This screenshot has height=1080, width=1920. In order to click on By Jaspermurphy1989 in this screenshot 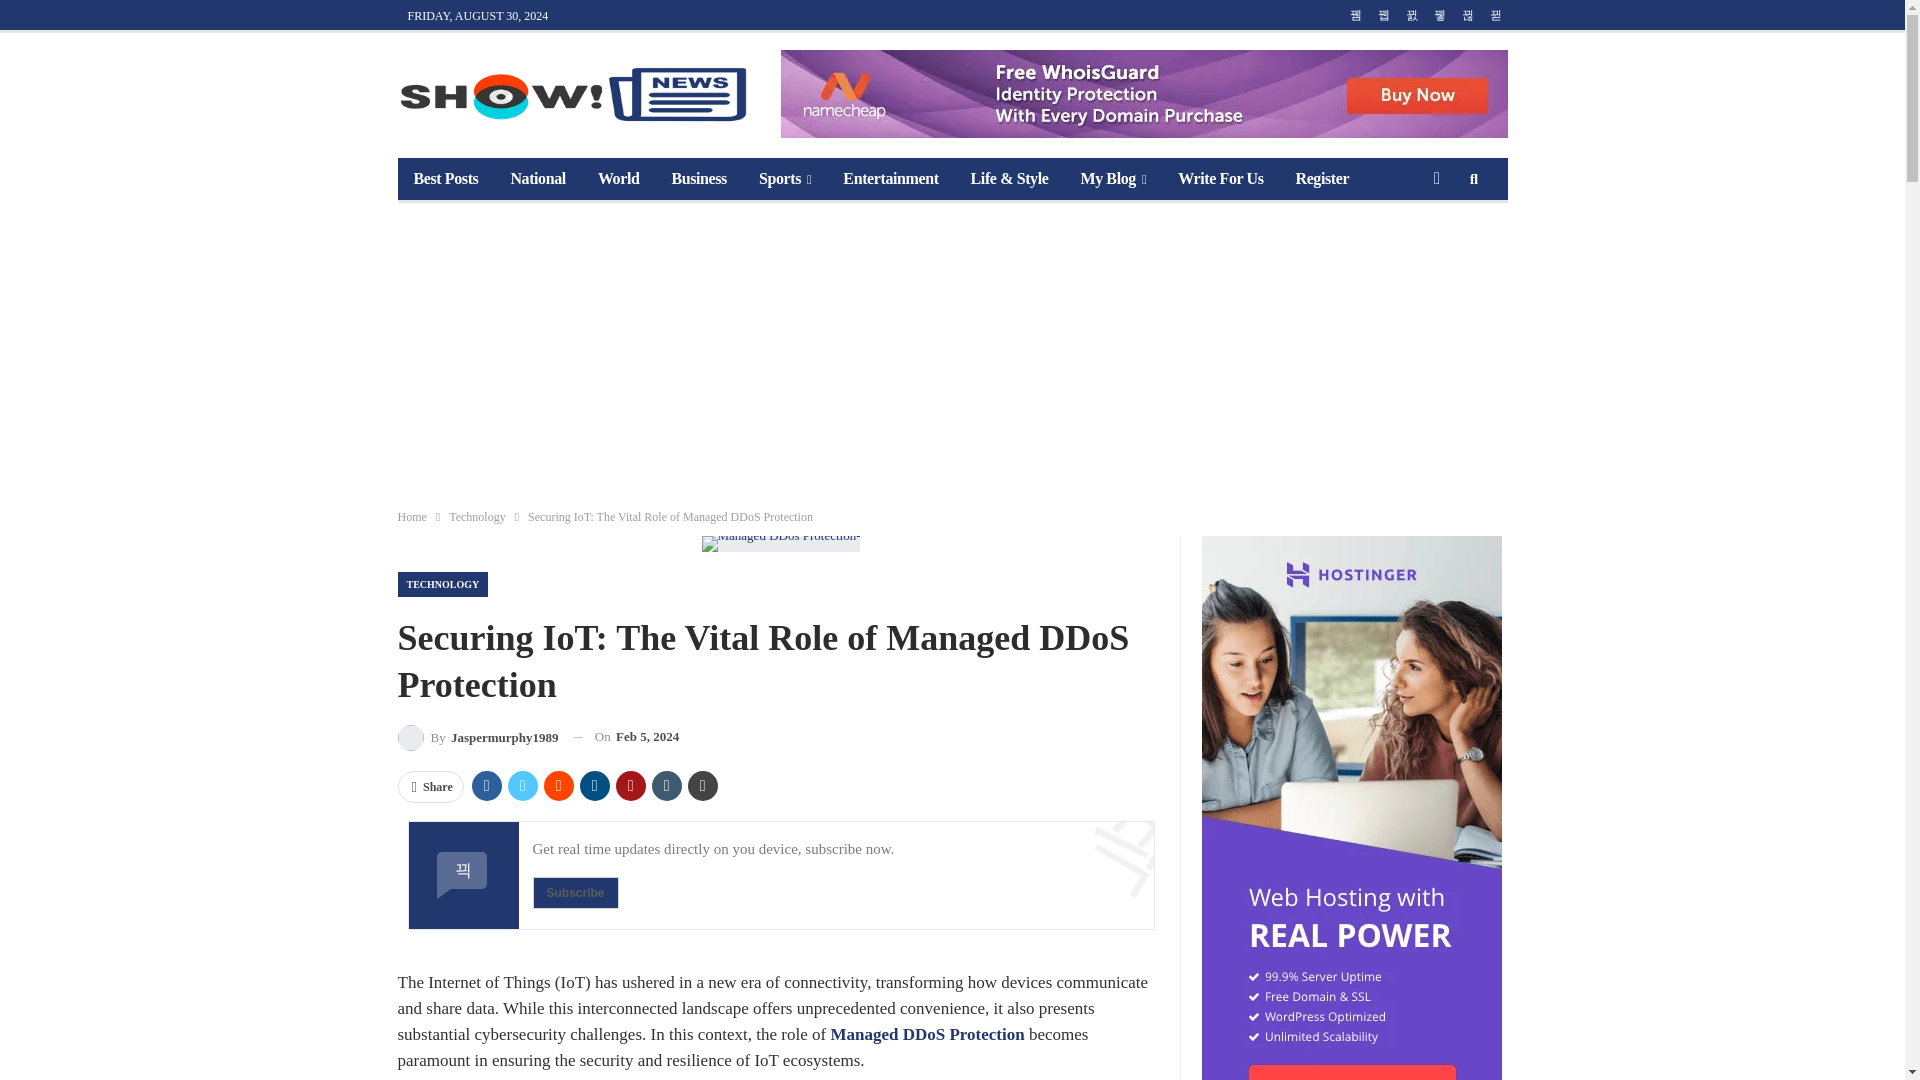, I will do `click(478, 736)`.